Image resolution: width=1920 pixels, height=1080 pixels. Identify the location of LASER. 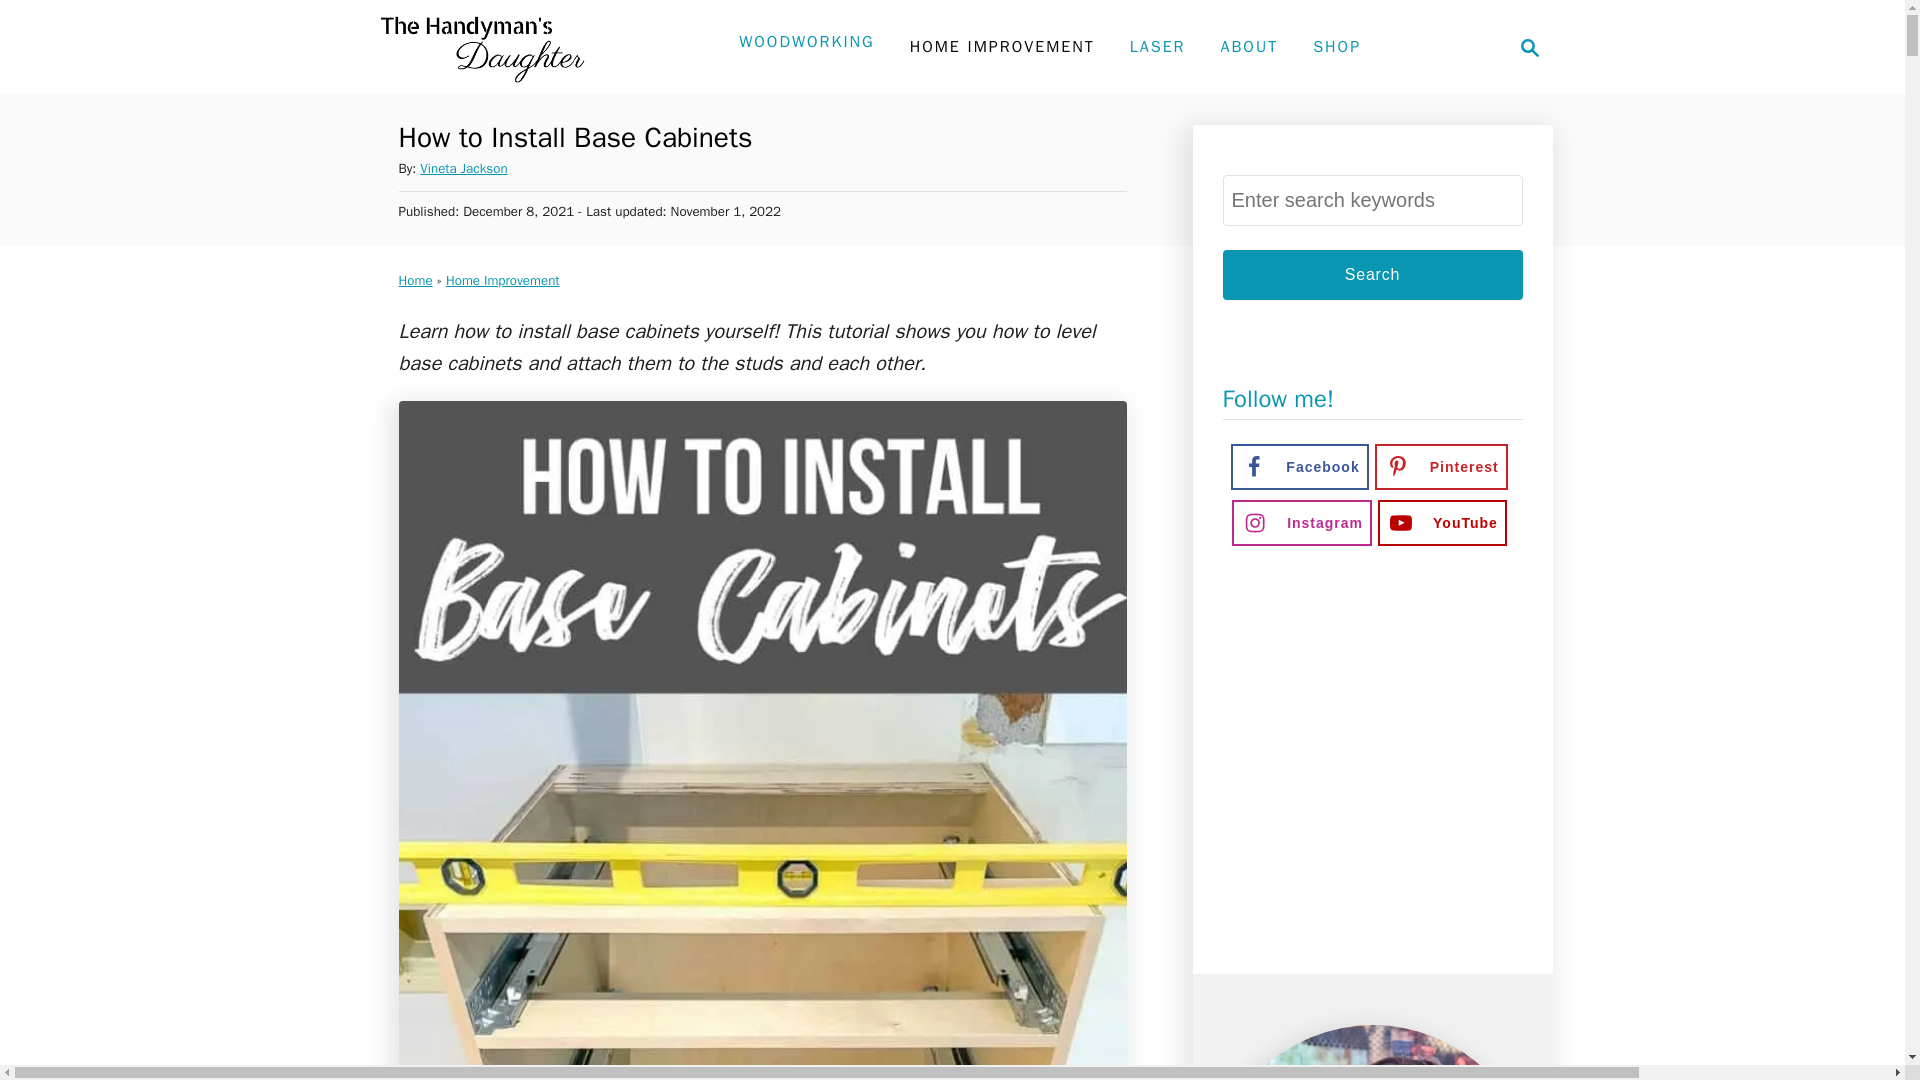
(806, 41).